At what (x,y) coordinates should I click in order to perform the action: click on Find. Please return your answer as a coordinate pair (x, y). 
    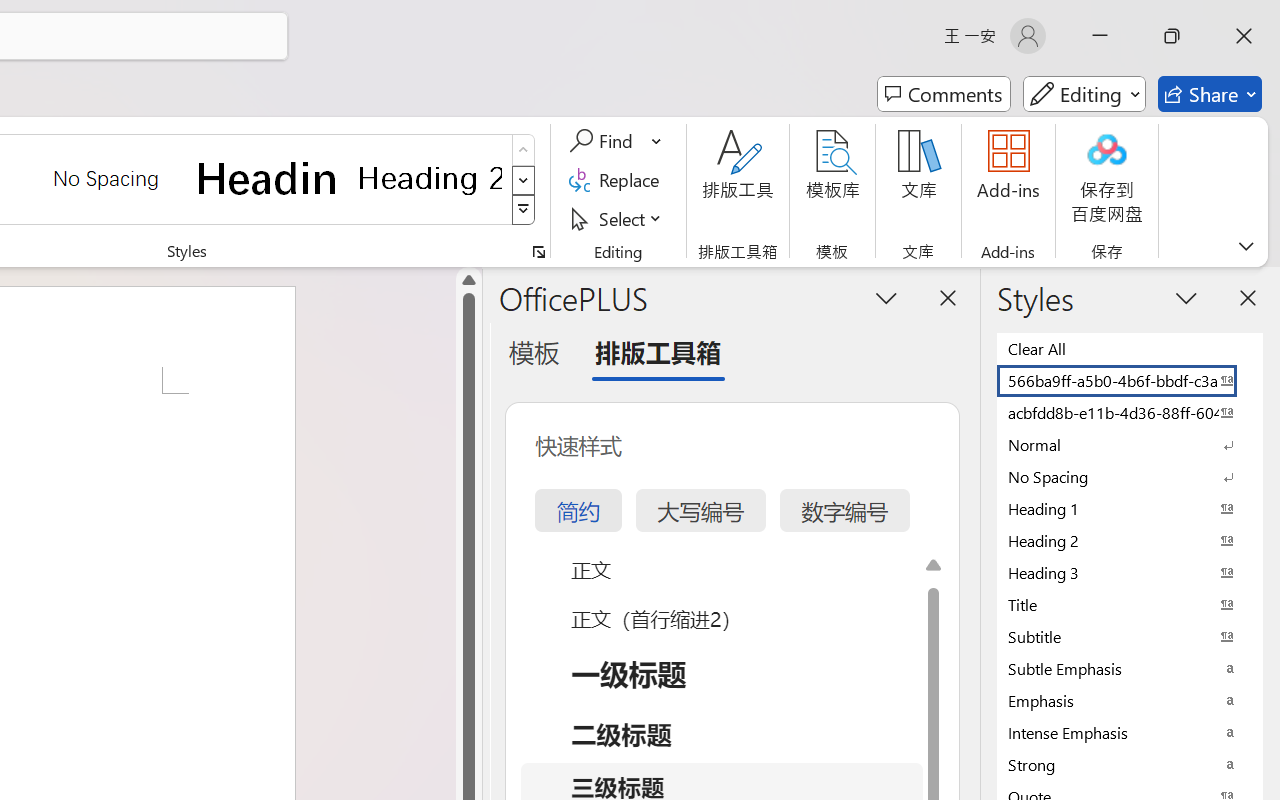
    Looking at the image, I should click on (604, 141).